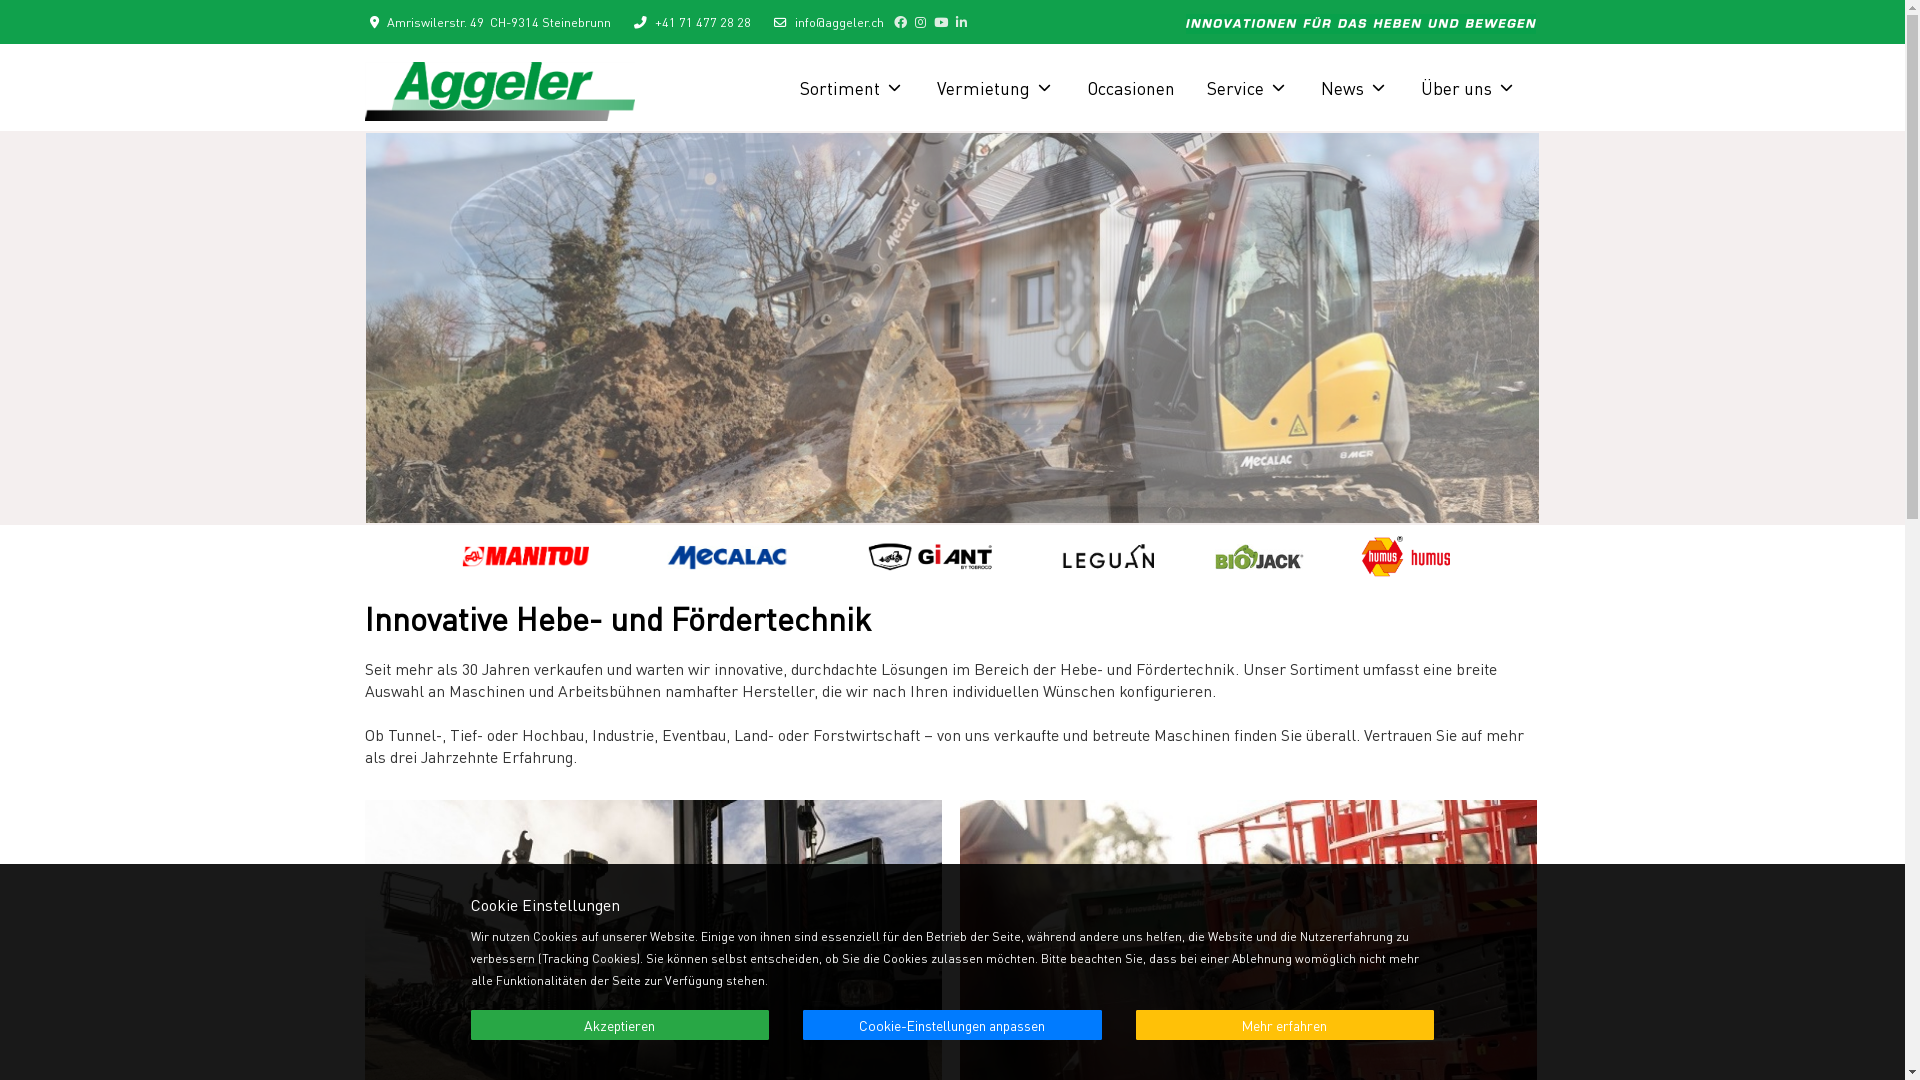 The image size is (1920, 1080). What do you see at coordinates (1130, 88) in the screenshot?
I see `Occasionen` at bounding box center [1130, 88].